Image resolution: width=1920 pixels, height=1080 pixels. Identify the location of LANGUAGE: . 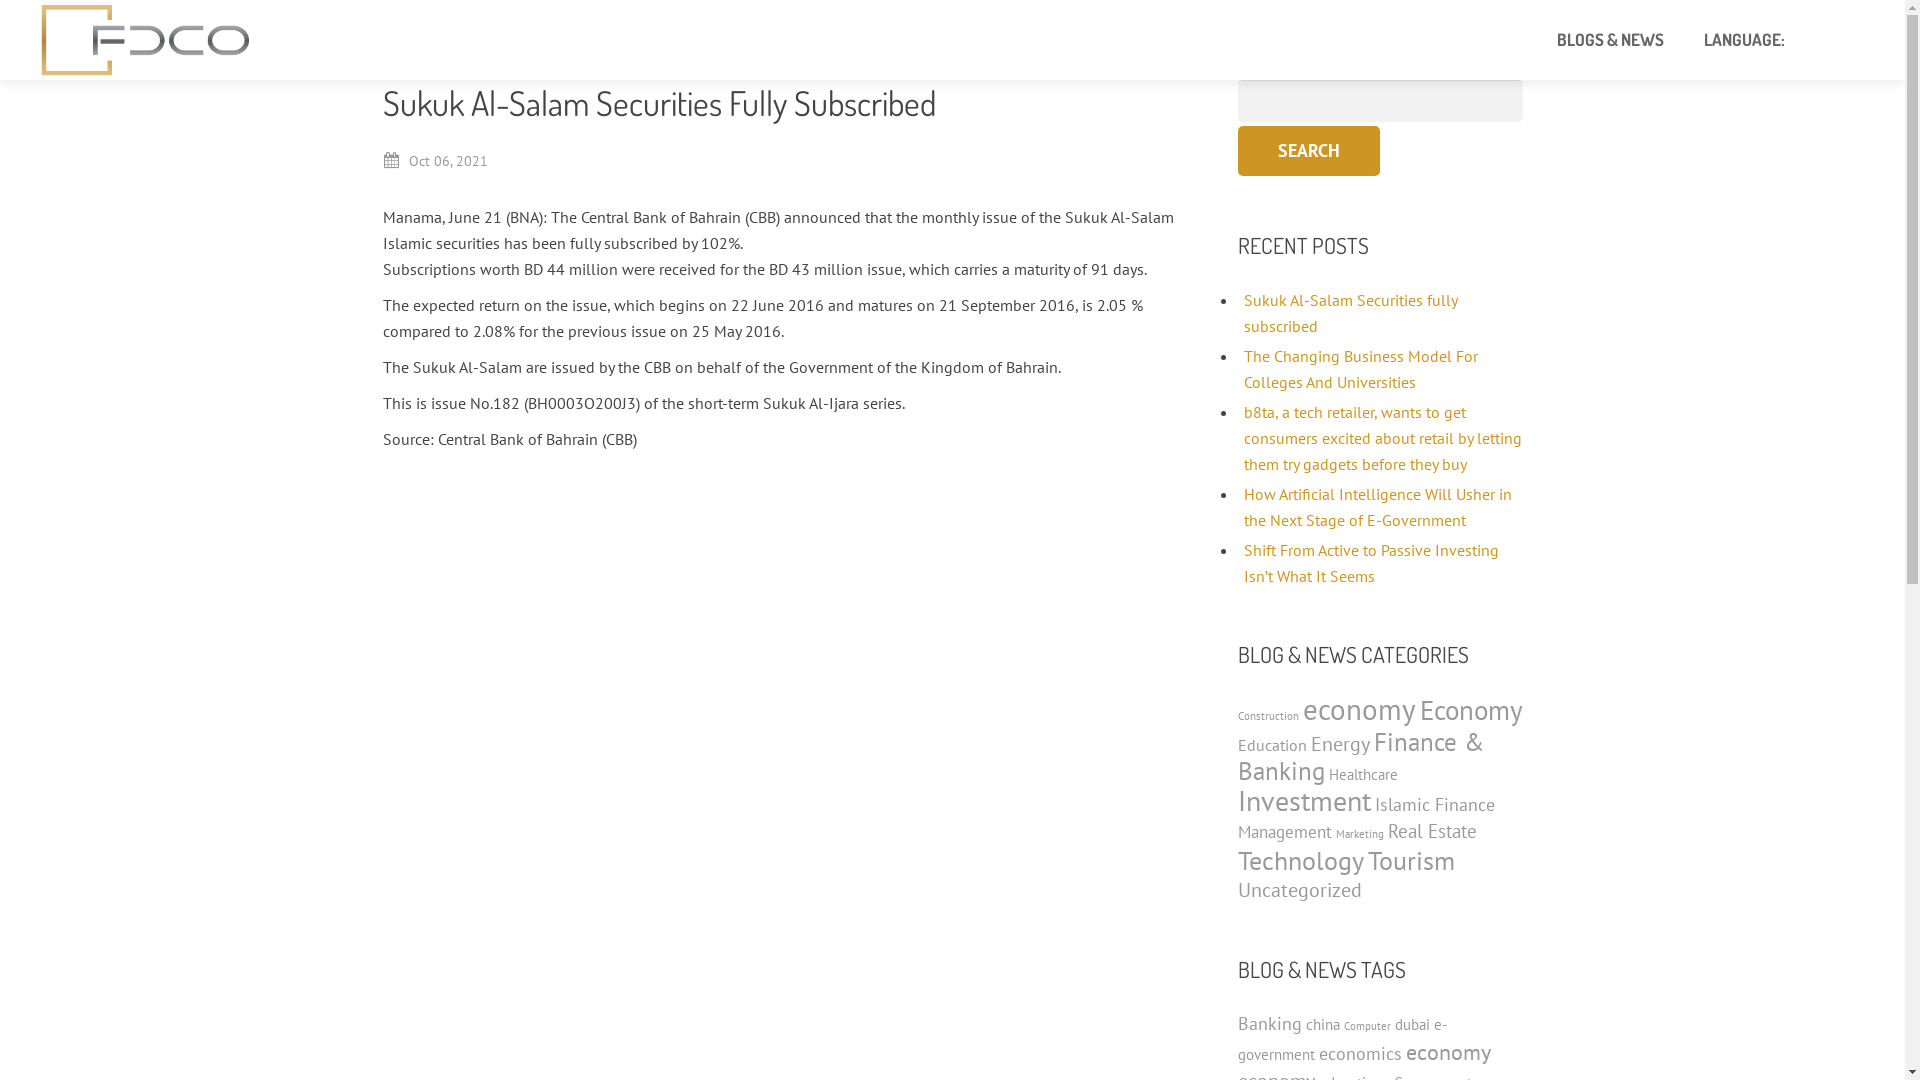
(1746, 40).